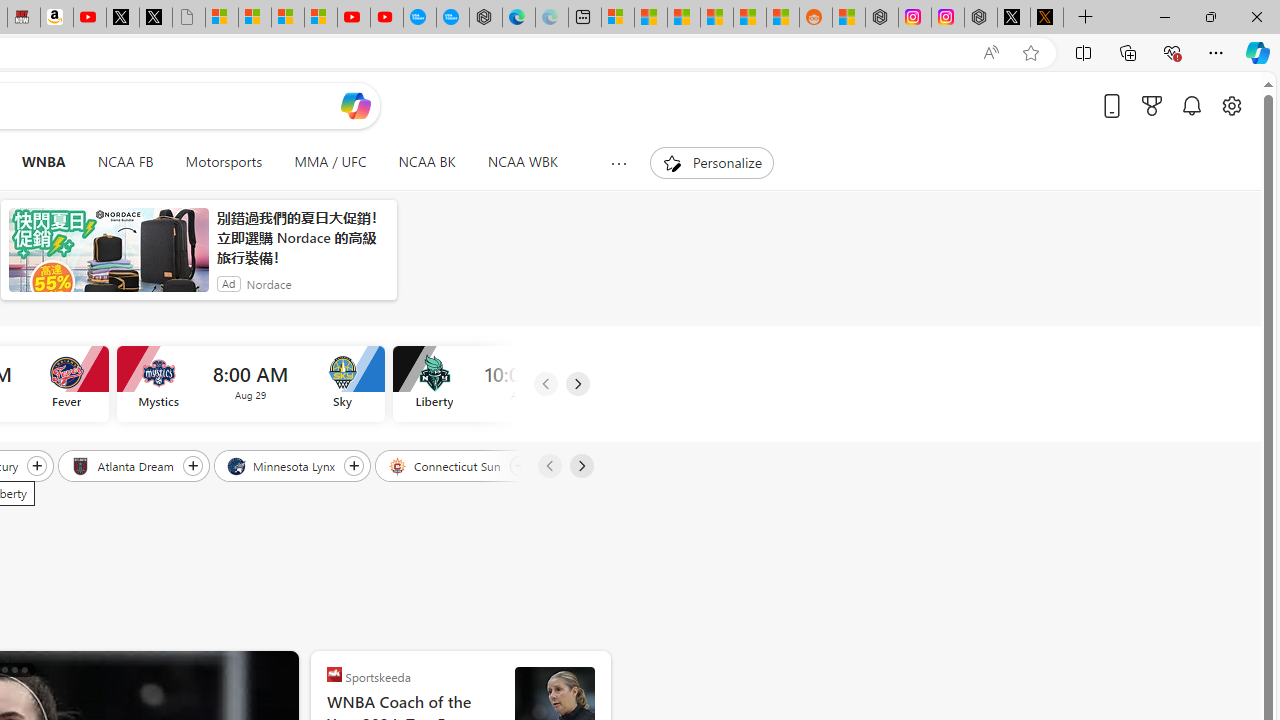  Describe the element at coordinates (224, 162) in the screenshot. I see `Motorsports` at that location.